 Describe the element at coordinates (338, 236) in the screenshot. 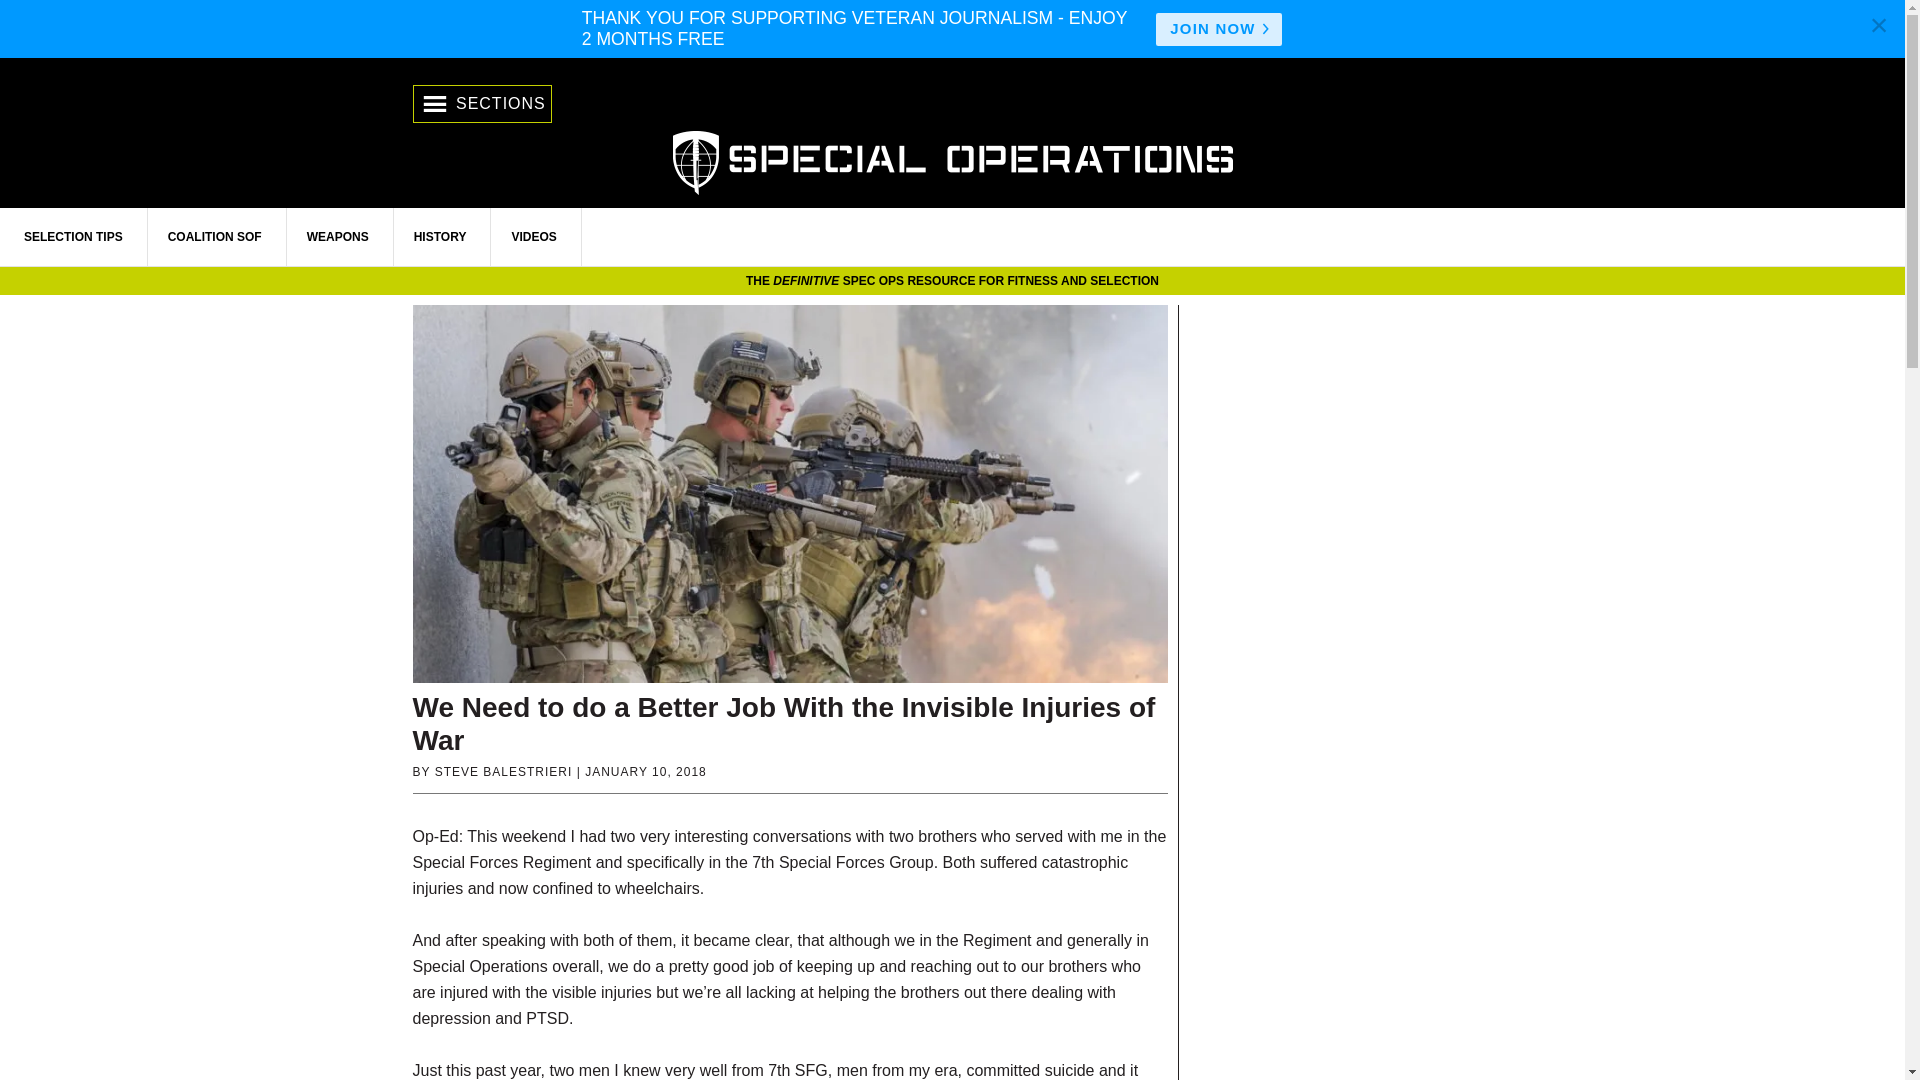

I see `WEAPONS` at that location.